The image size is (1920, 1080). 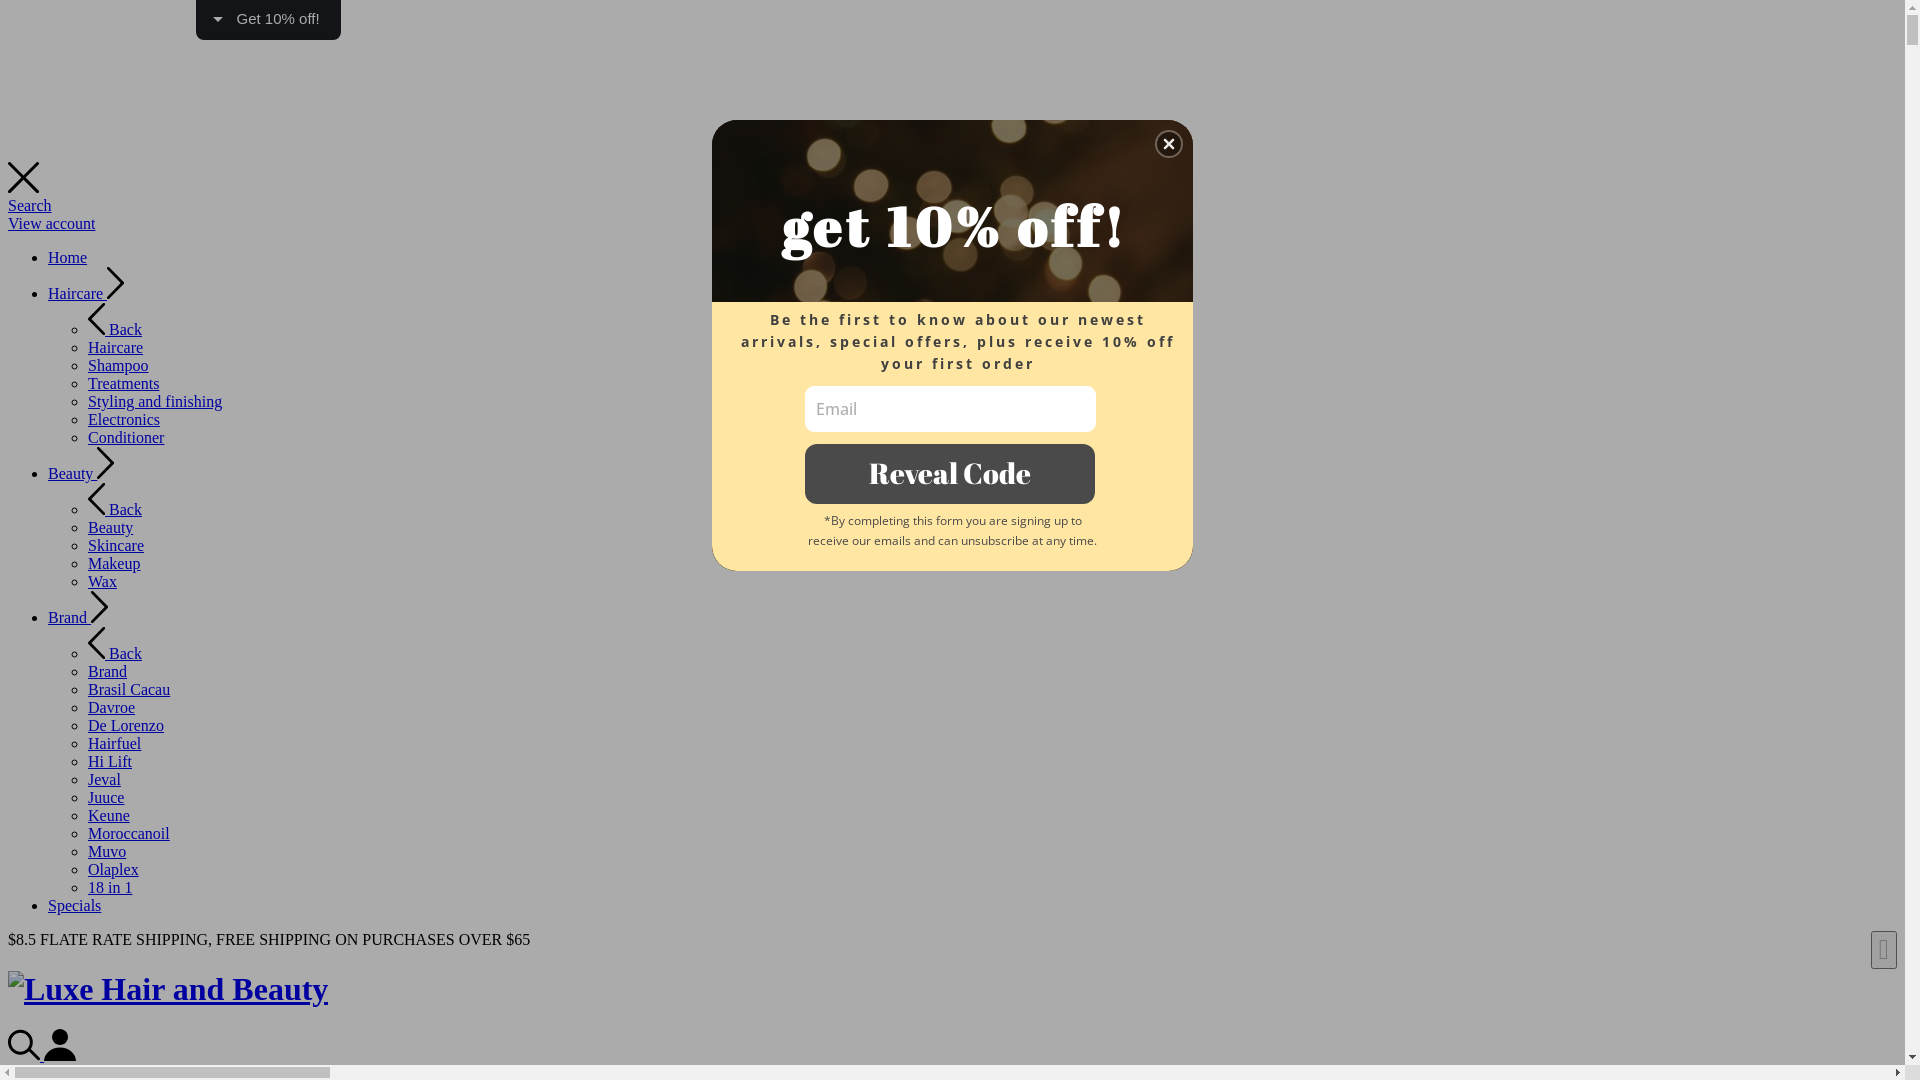 I want to click on Wax, so click(x=102, y=582).